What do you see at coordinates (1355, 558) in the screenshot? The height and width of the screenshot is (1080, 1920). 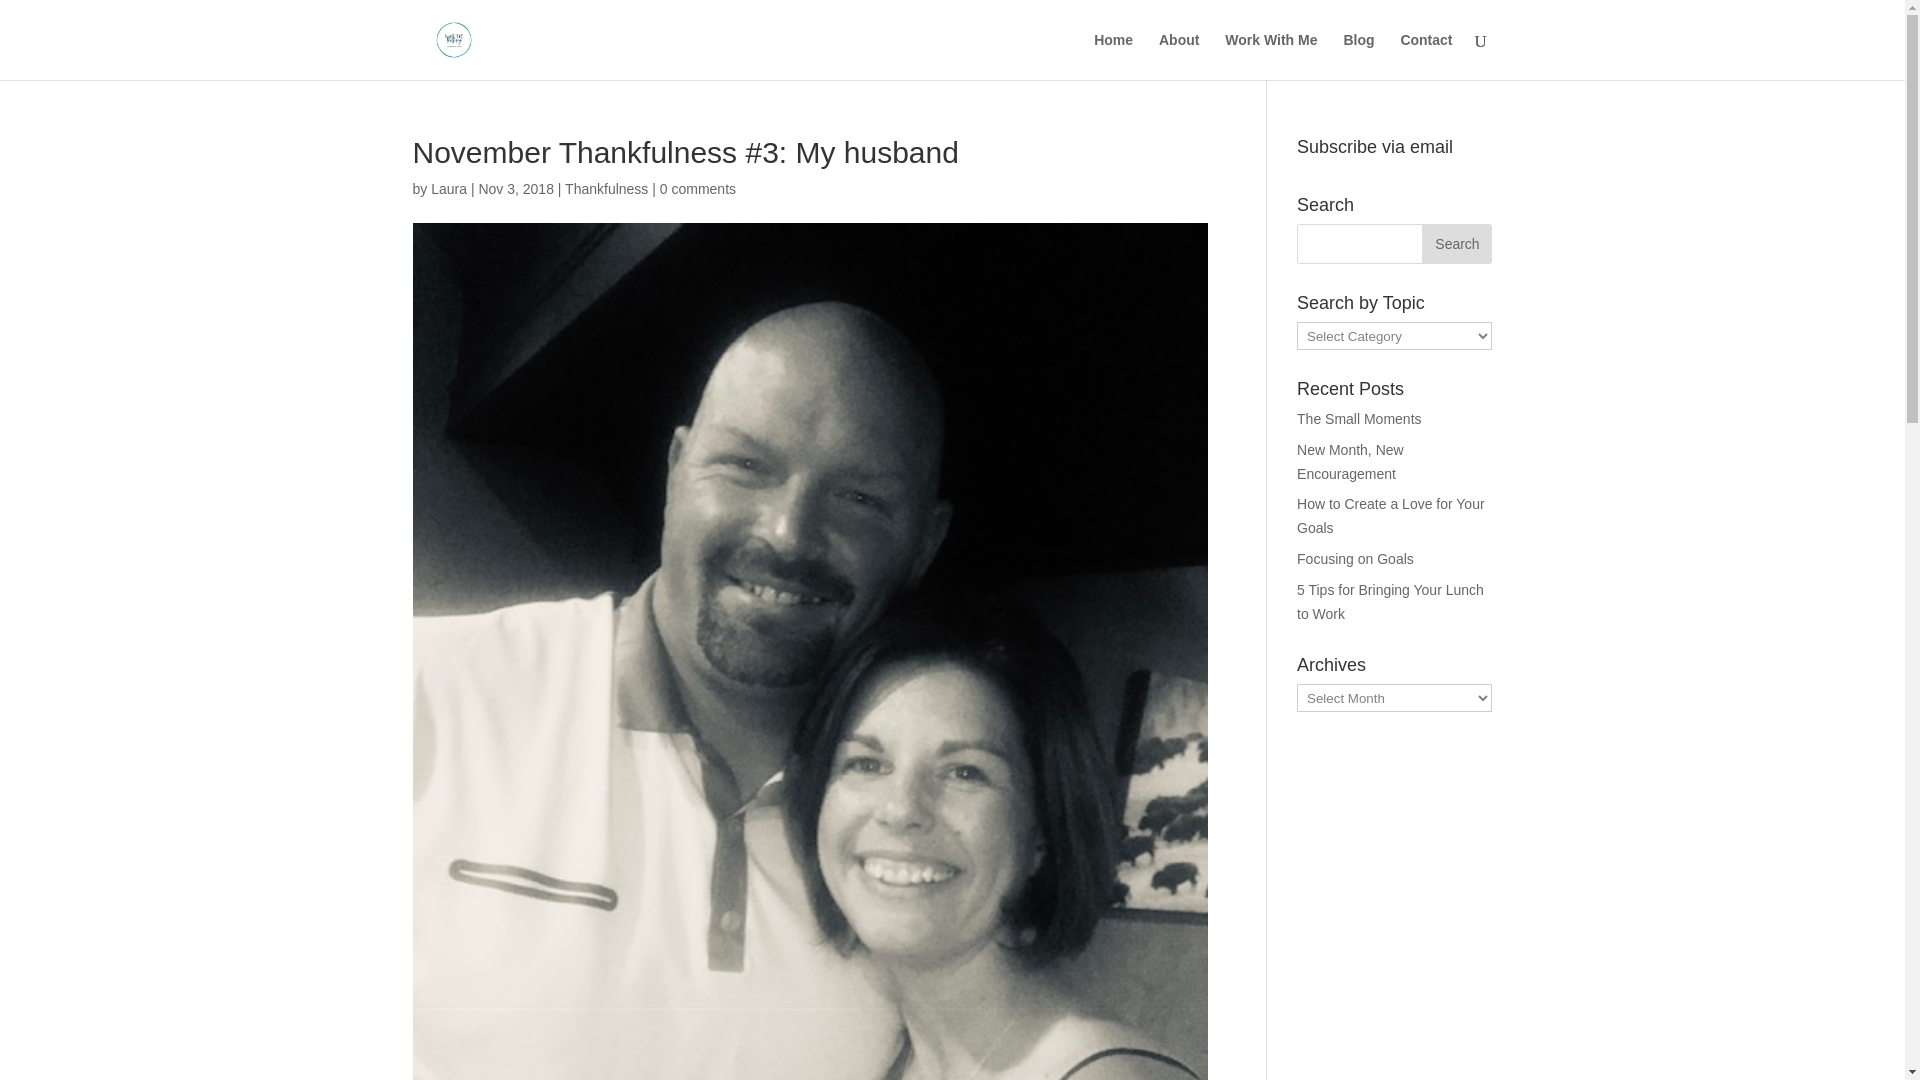 I see `Focusing on Goals` at bounding box center [1355, 558].